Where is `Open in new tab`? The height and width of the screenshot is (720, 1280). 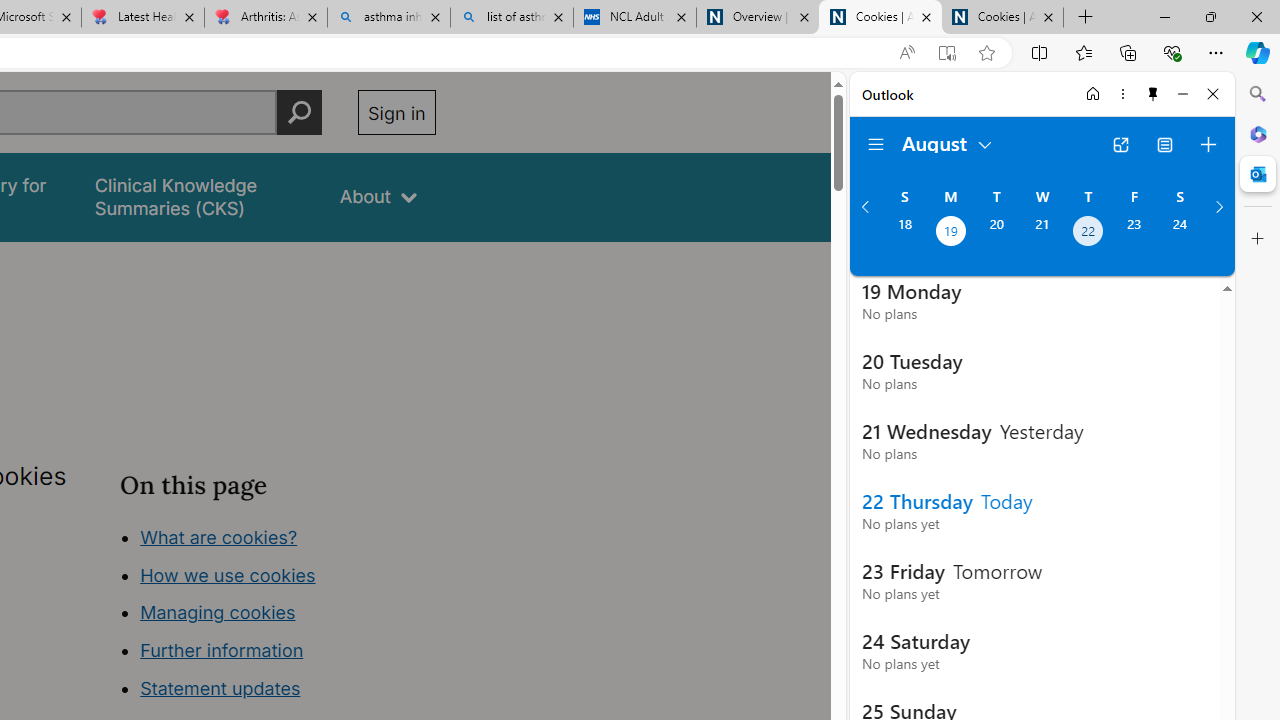 Open in new tab is located at coordinates (1120, 144).